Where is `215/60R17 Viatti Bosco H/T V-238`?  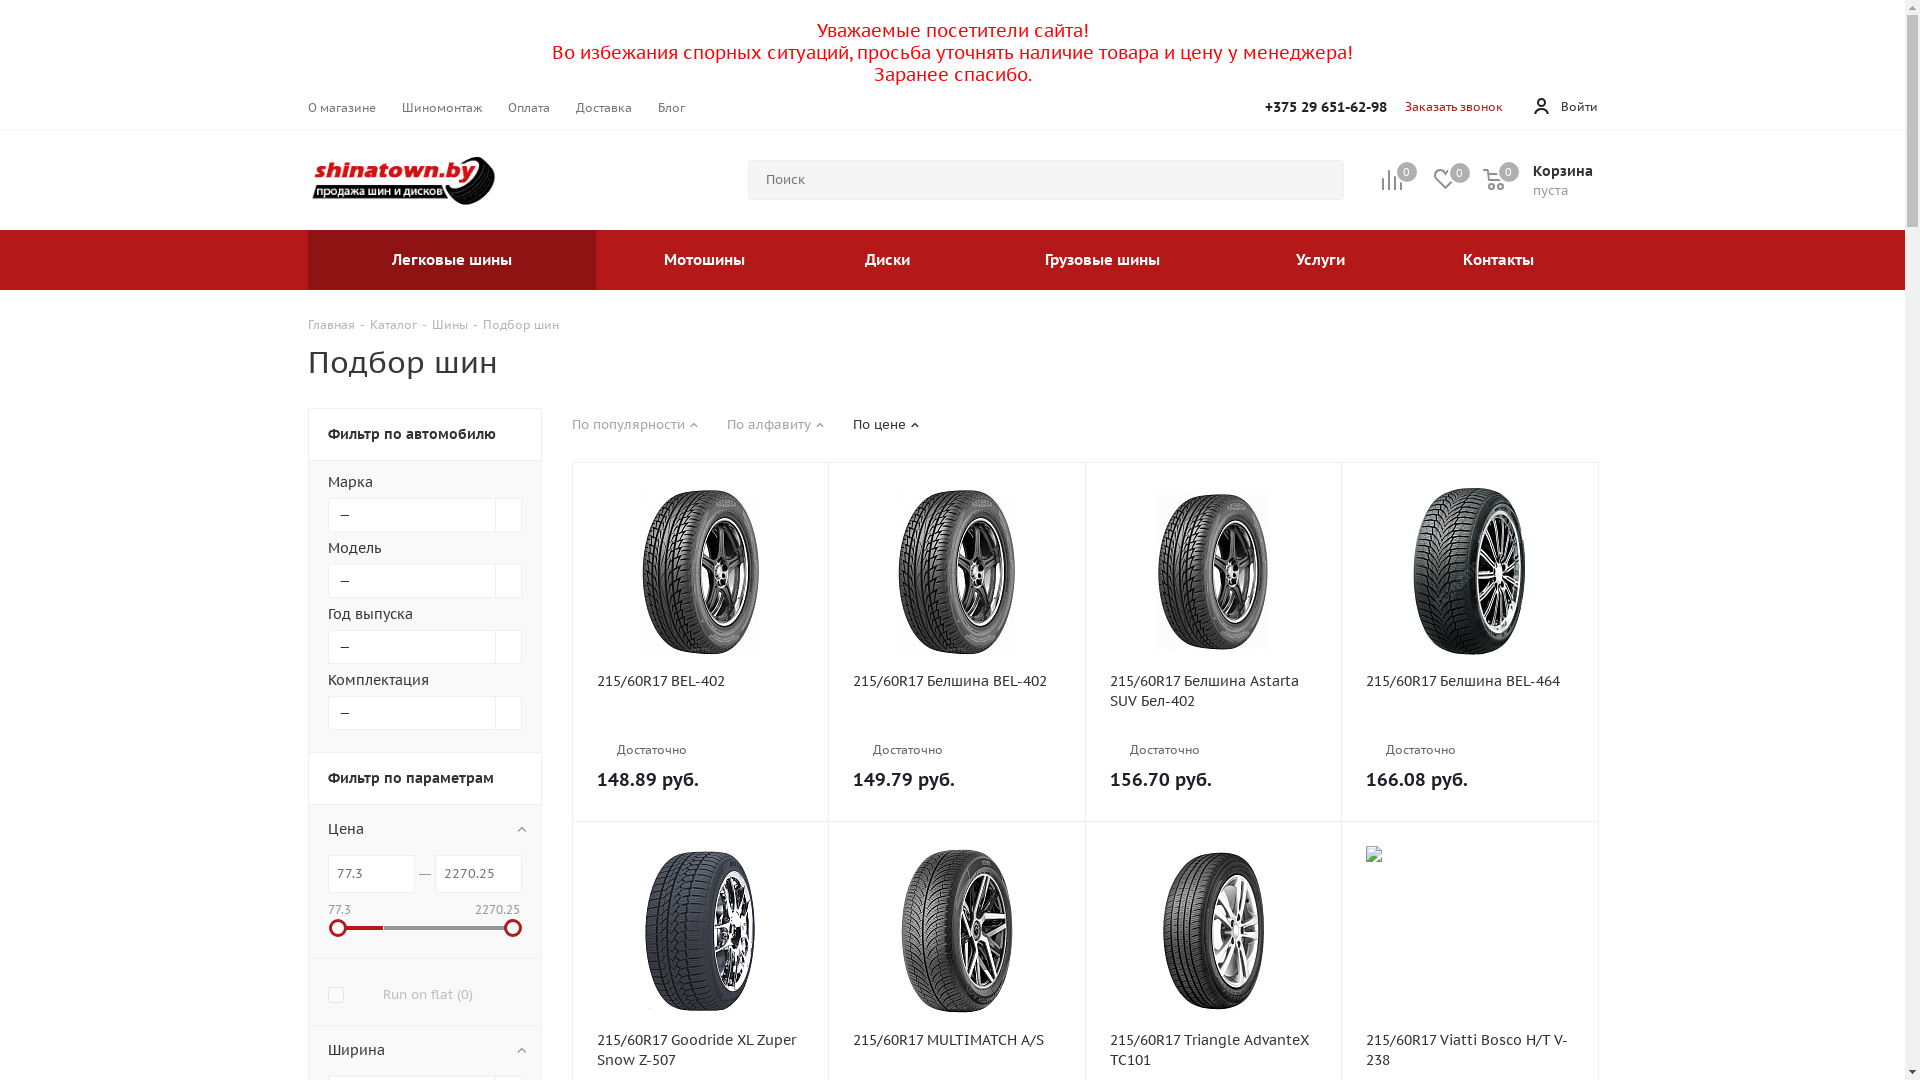
215/60R17 Viatti Bosco H/T V-238 is located at coordinates (1470, 1050).